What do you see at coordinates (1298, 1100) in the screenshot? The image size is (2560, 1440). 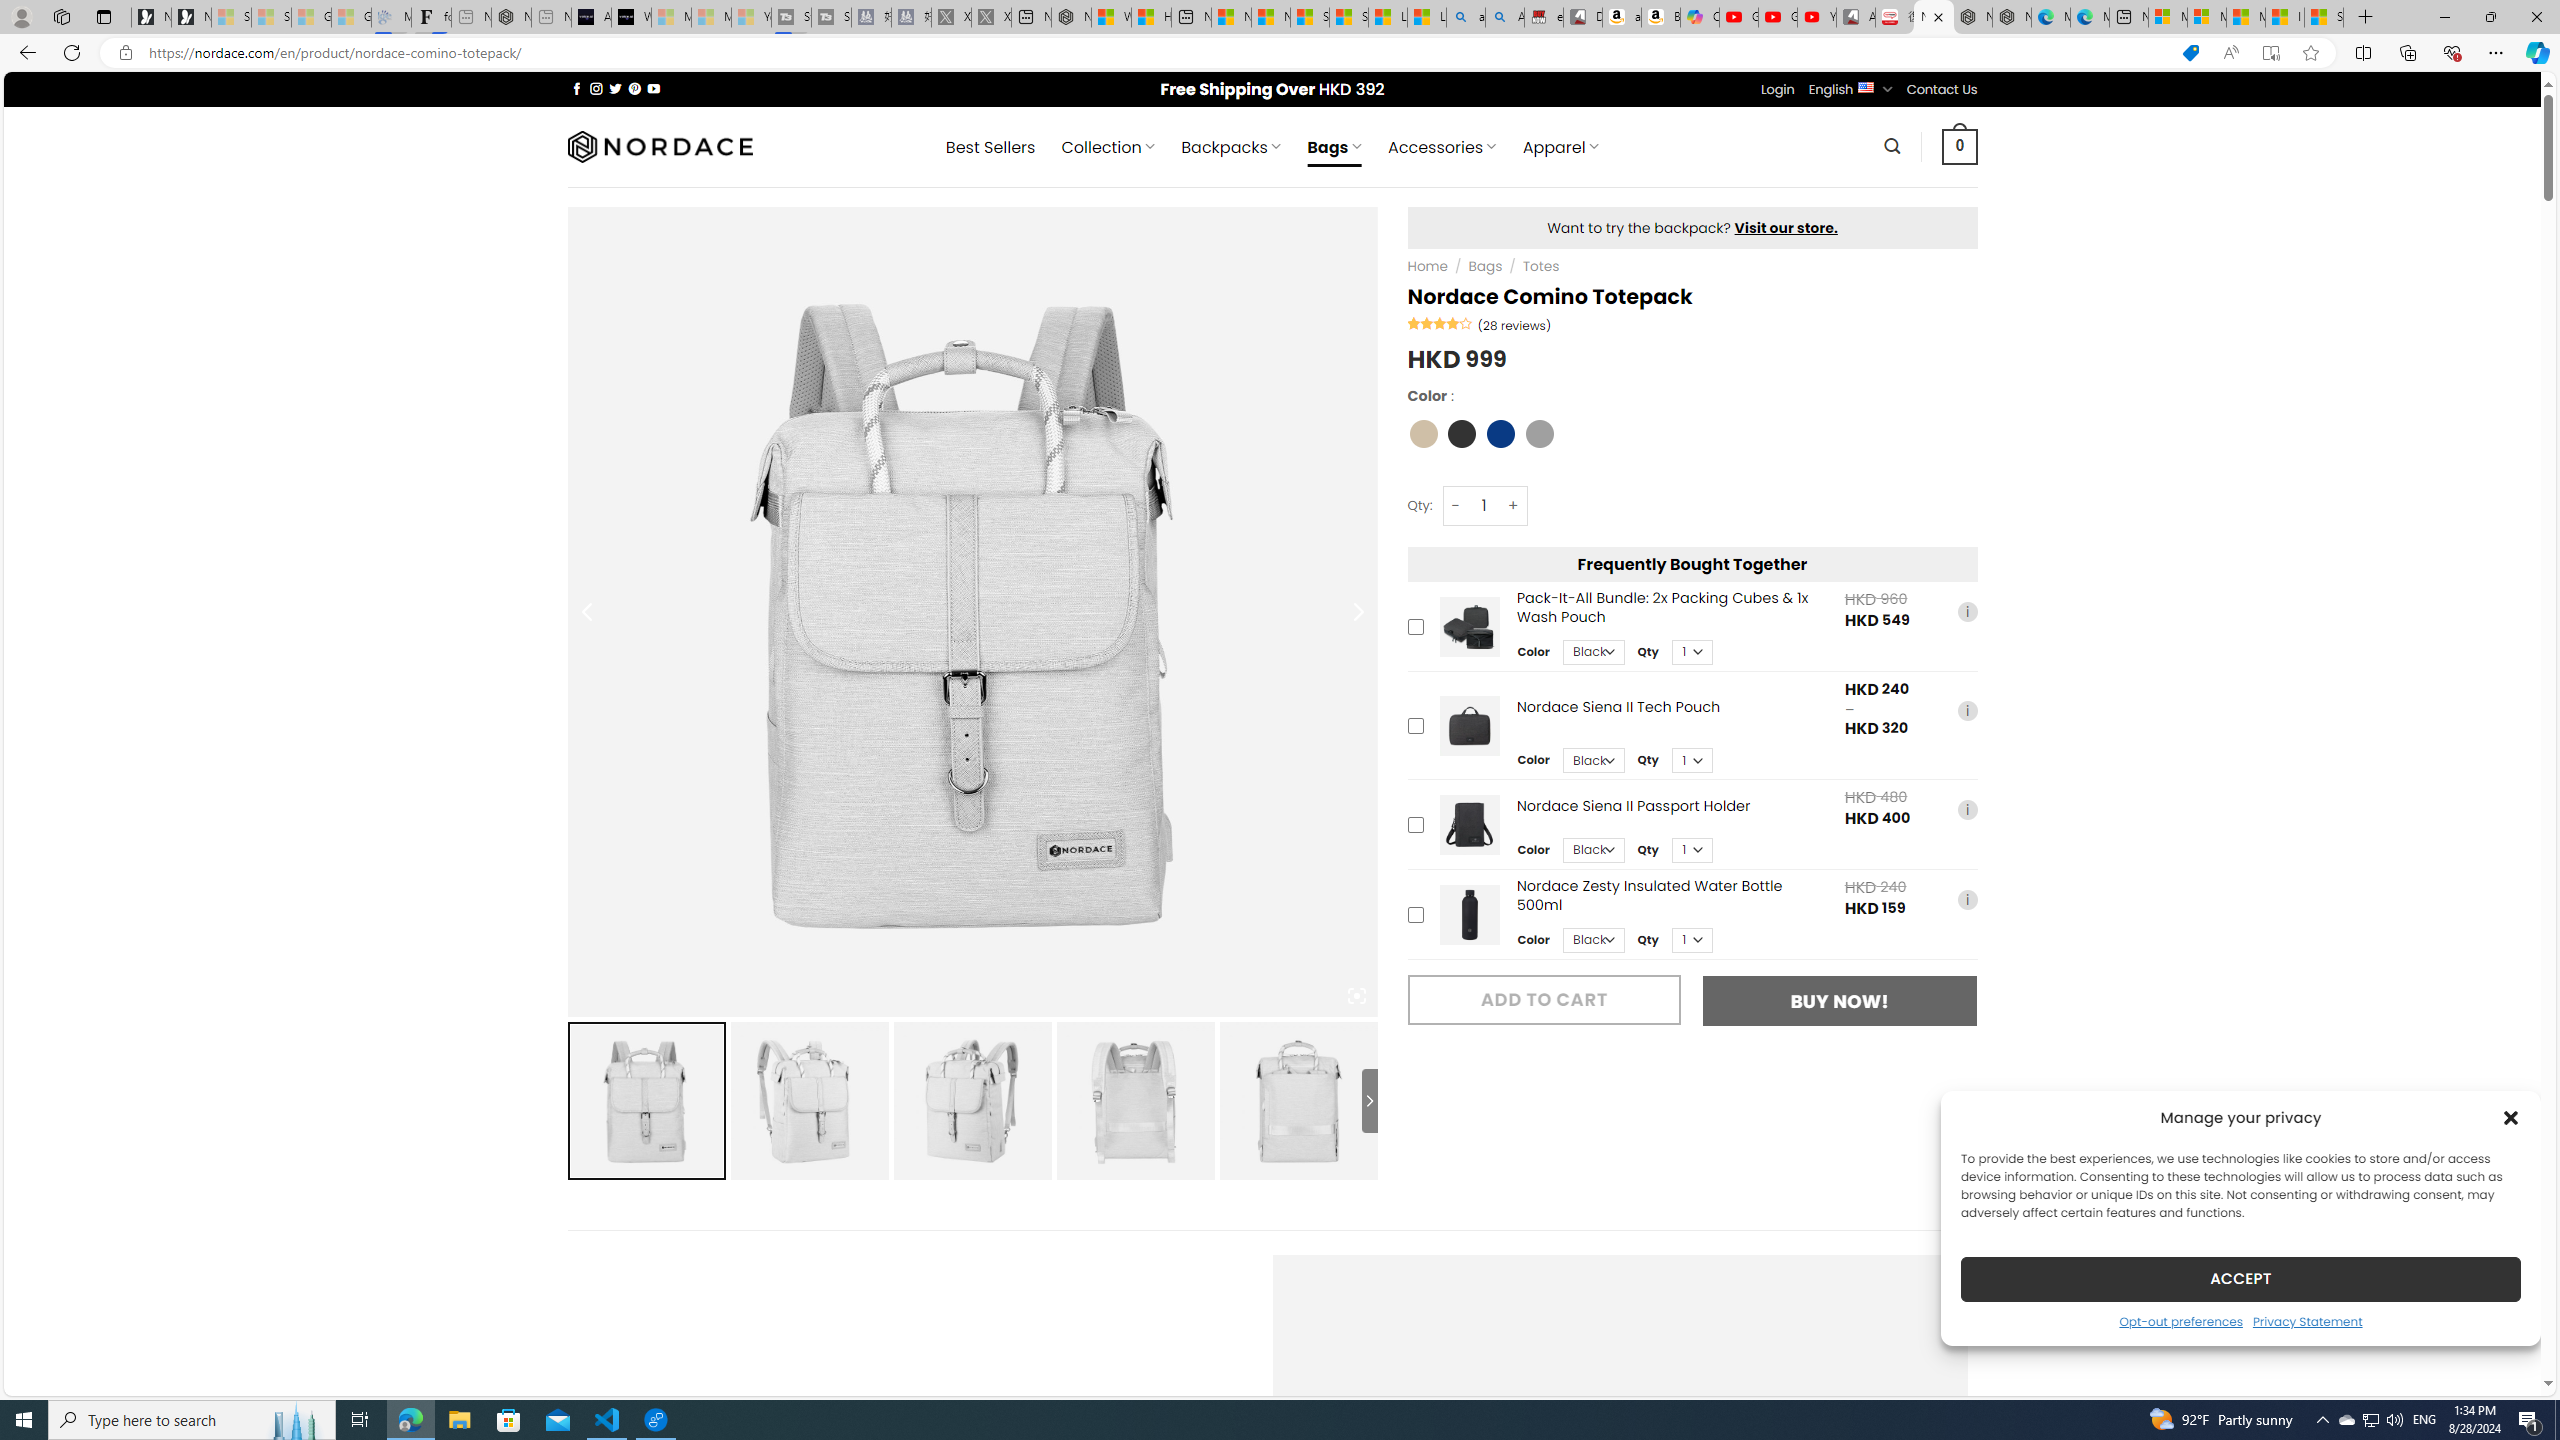 I see `Nordace Comino Totepack` at bounding box center [1298, 1100].